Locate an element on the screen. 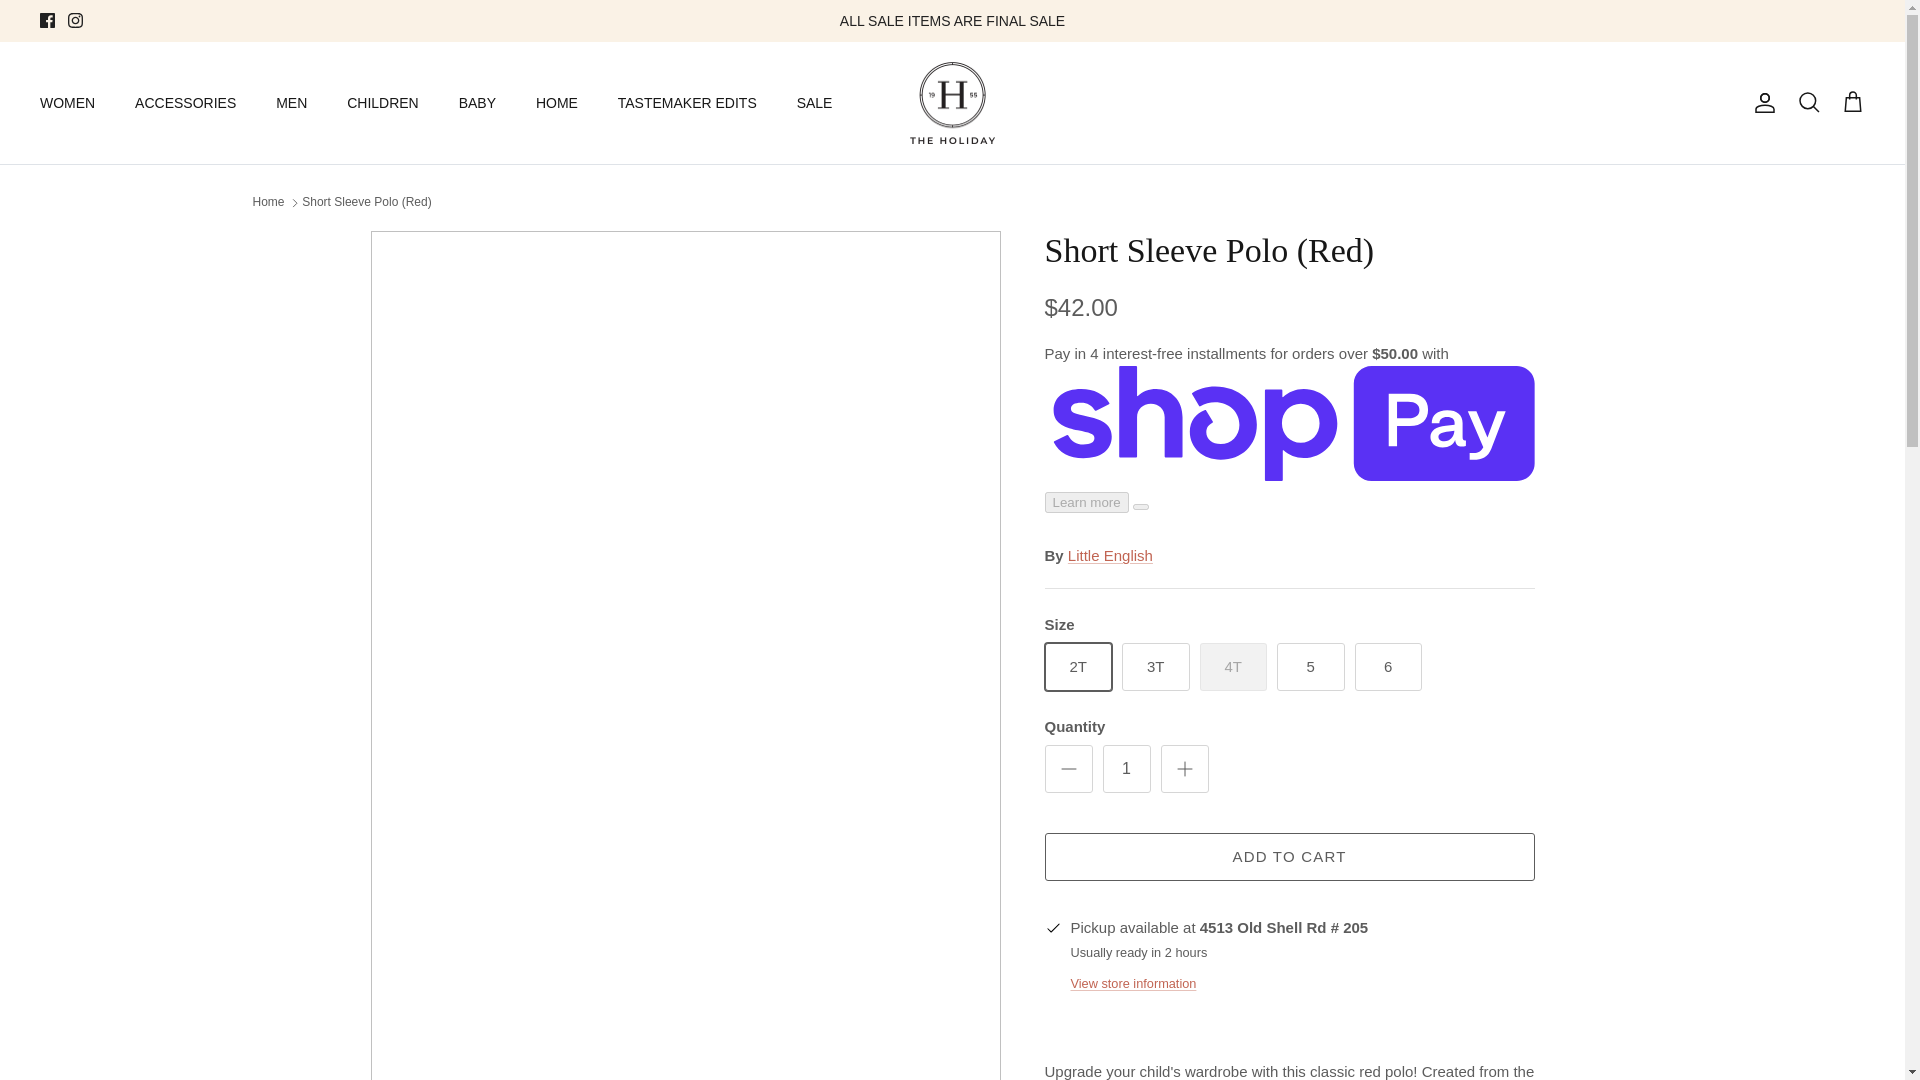 The width and height of the screenshot is (1920, 1080). SALE is located at coordinates (814, 104).